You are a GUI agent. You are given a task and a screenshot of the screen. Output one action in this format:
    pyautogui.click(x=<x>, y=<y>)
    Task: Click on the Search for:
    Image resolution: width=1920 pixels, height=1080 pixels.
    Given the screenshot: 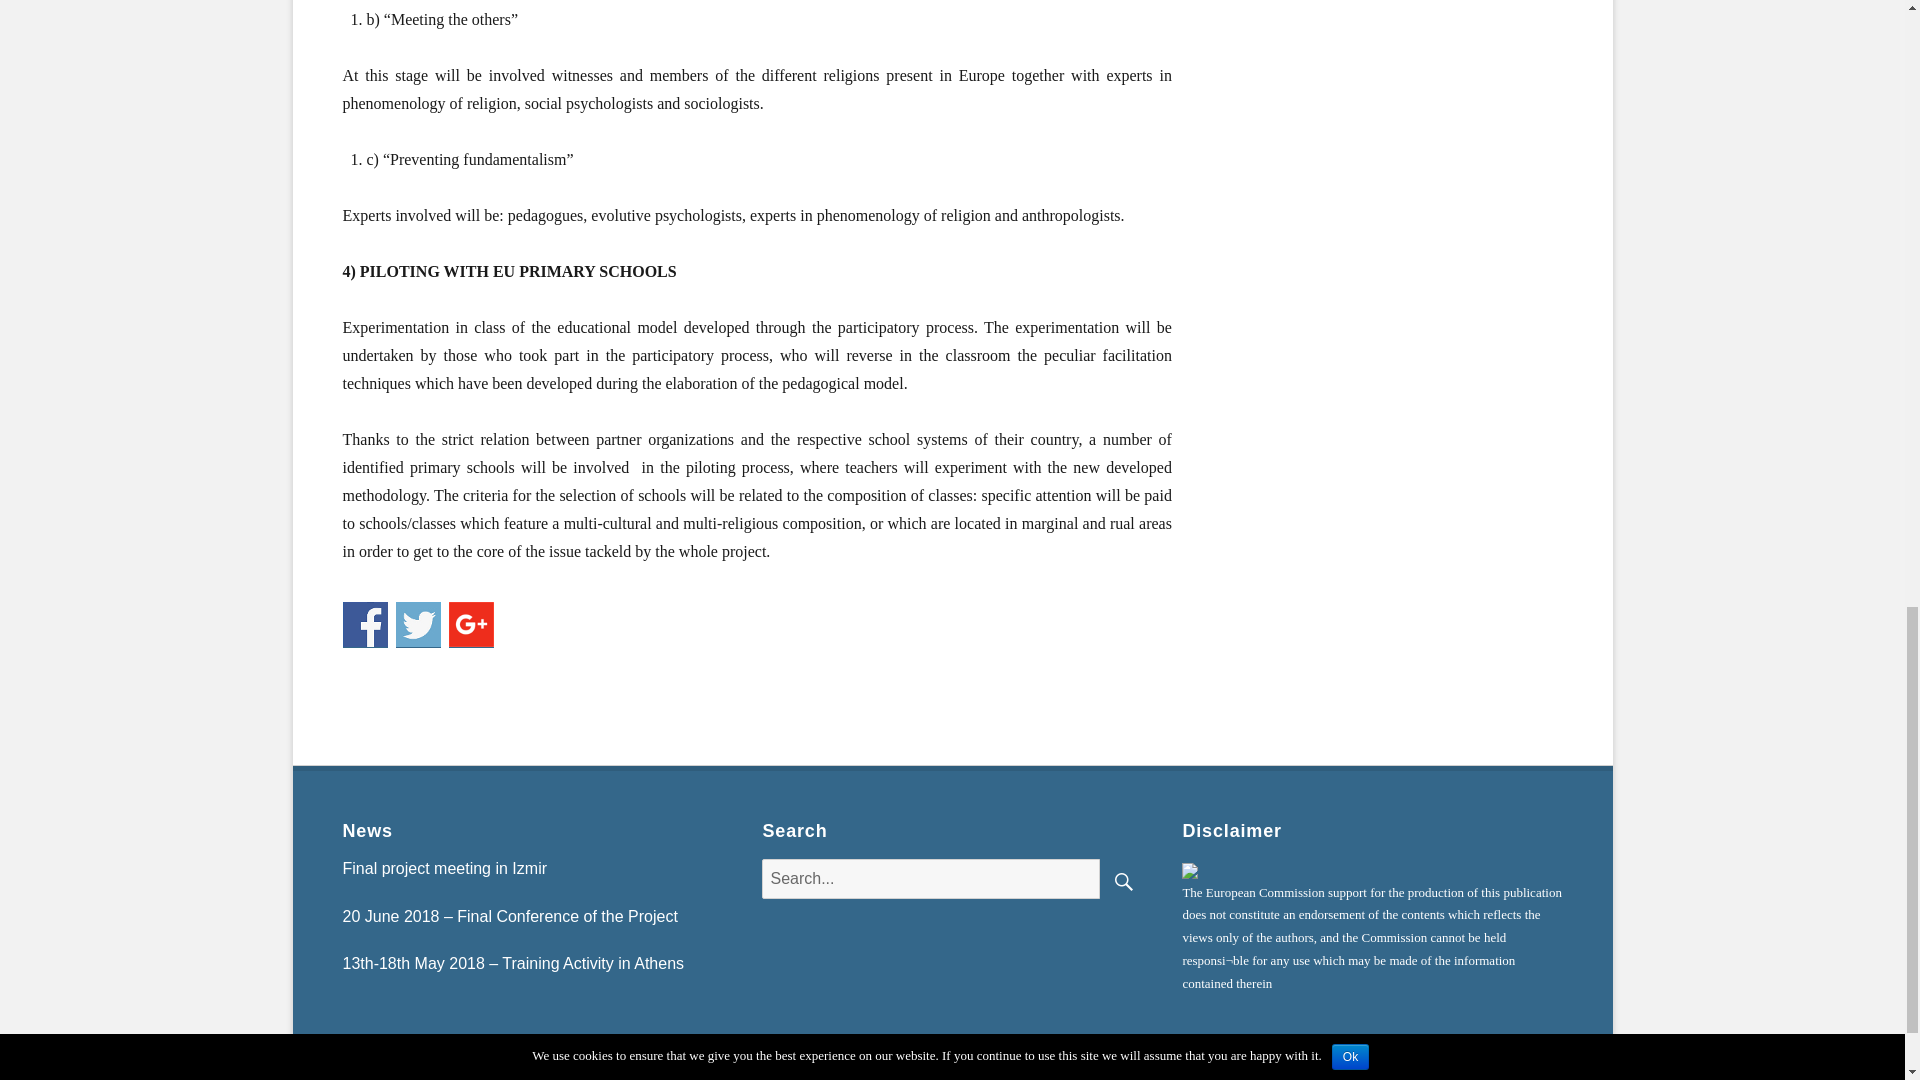 What is the action you would take?
    pyautogui.click(x=931, y=878)
    